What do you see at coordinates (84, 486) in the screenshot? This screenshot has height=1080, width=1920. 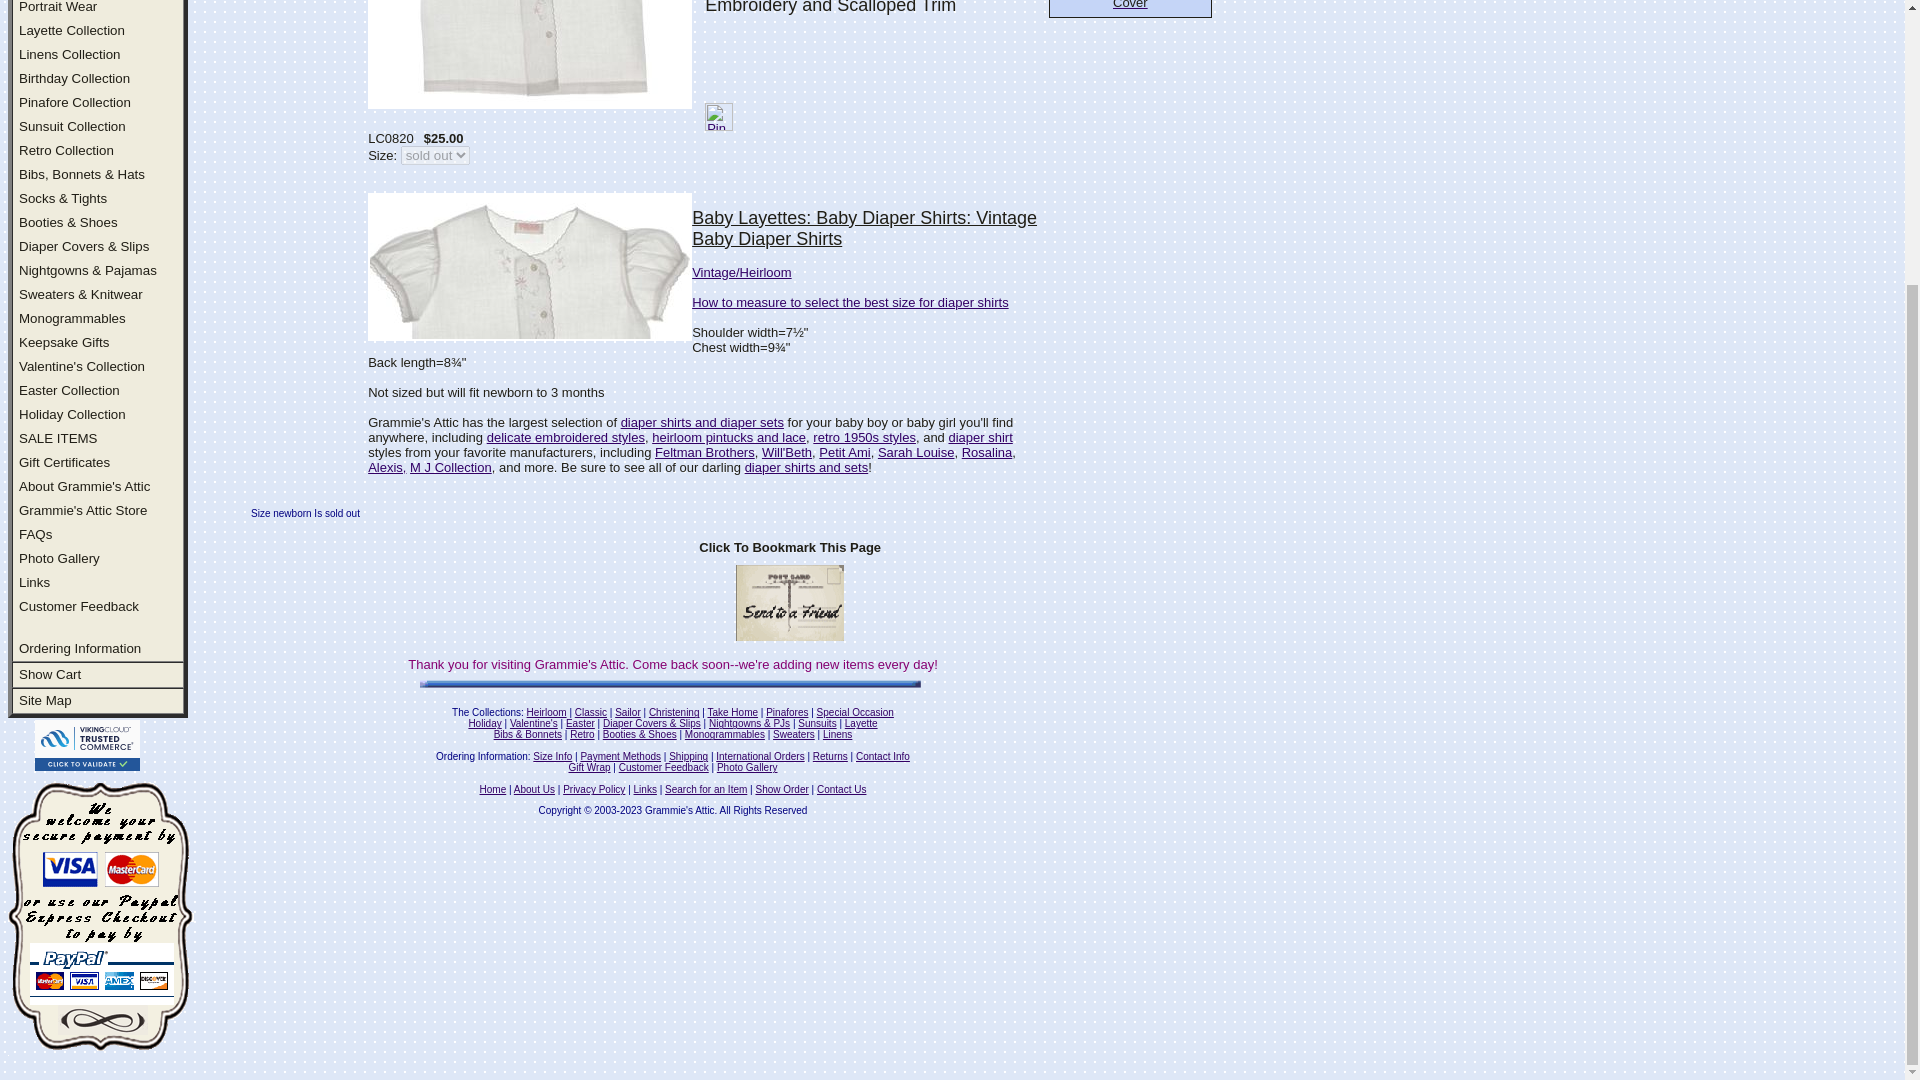 I see `About Grammie's Attic` at bounding box center [84, 486].